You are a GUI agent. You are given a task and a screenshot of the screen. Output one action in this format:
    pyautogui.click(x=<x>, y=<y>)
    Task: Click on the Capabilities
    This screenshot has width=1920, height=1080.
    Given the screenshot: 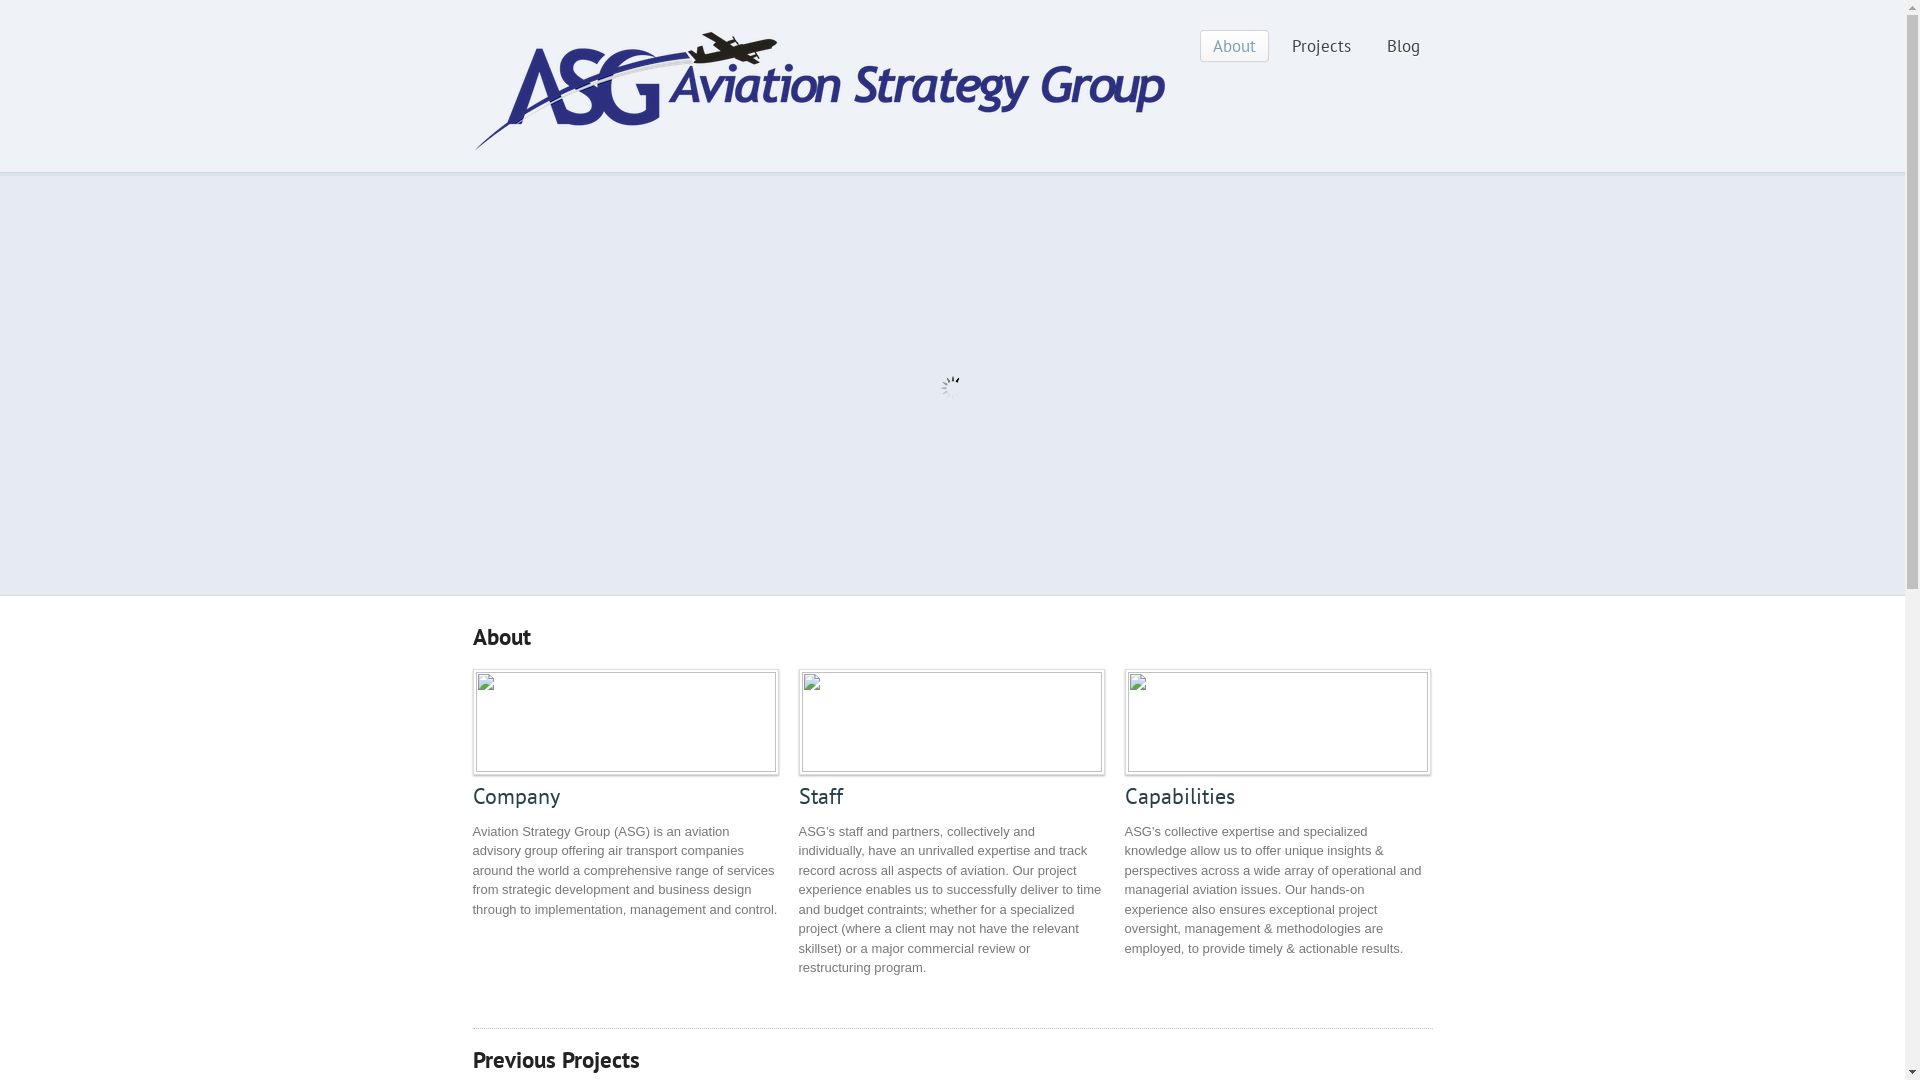 What is the action you would take?
    pyautogui.click(x=1179, y=796)
    